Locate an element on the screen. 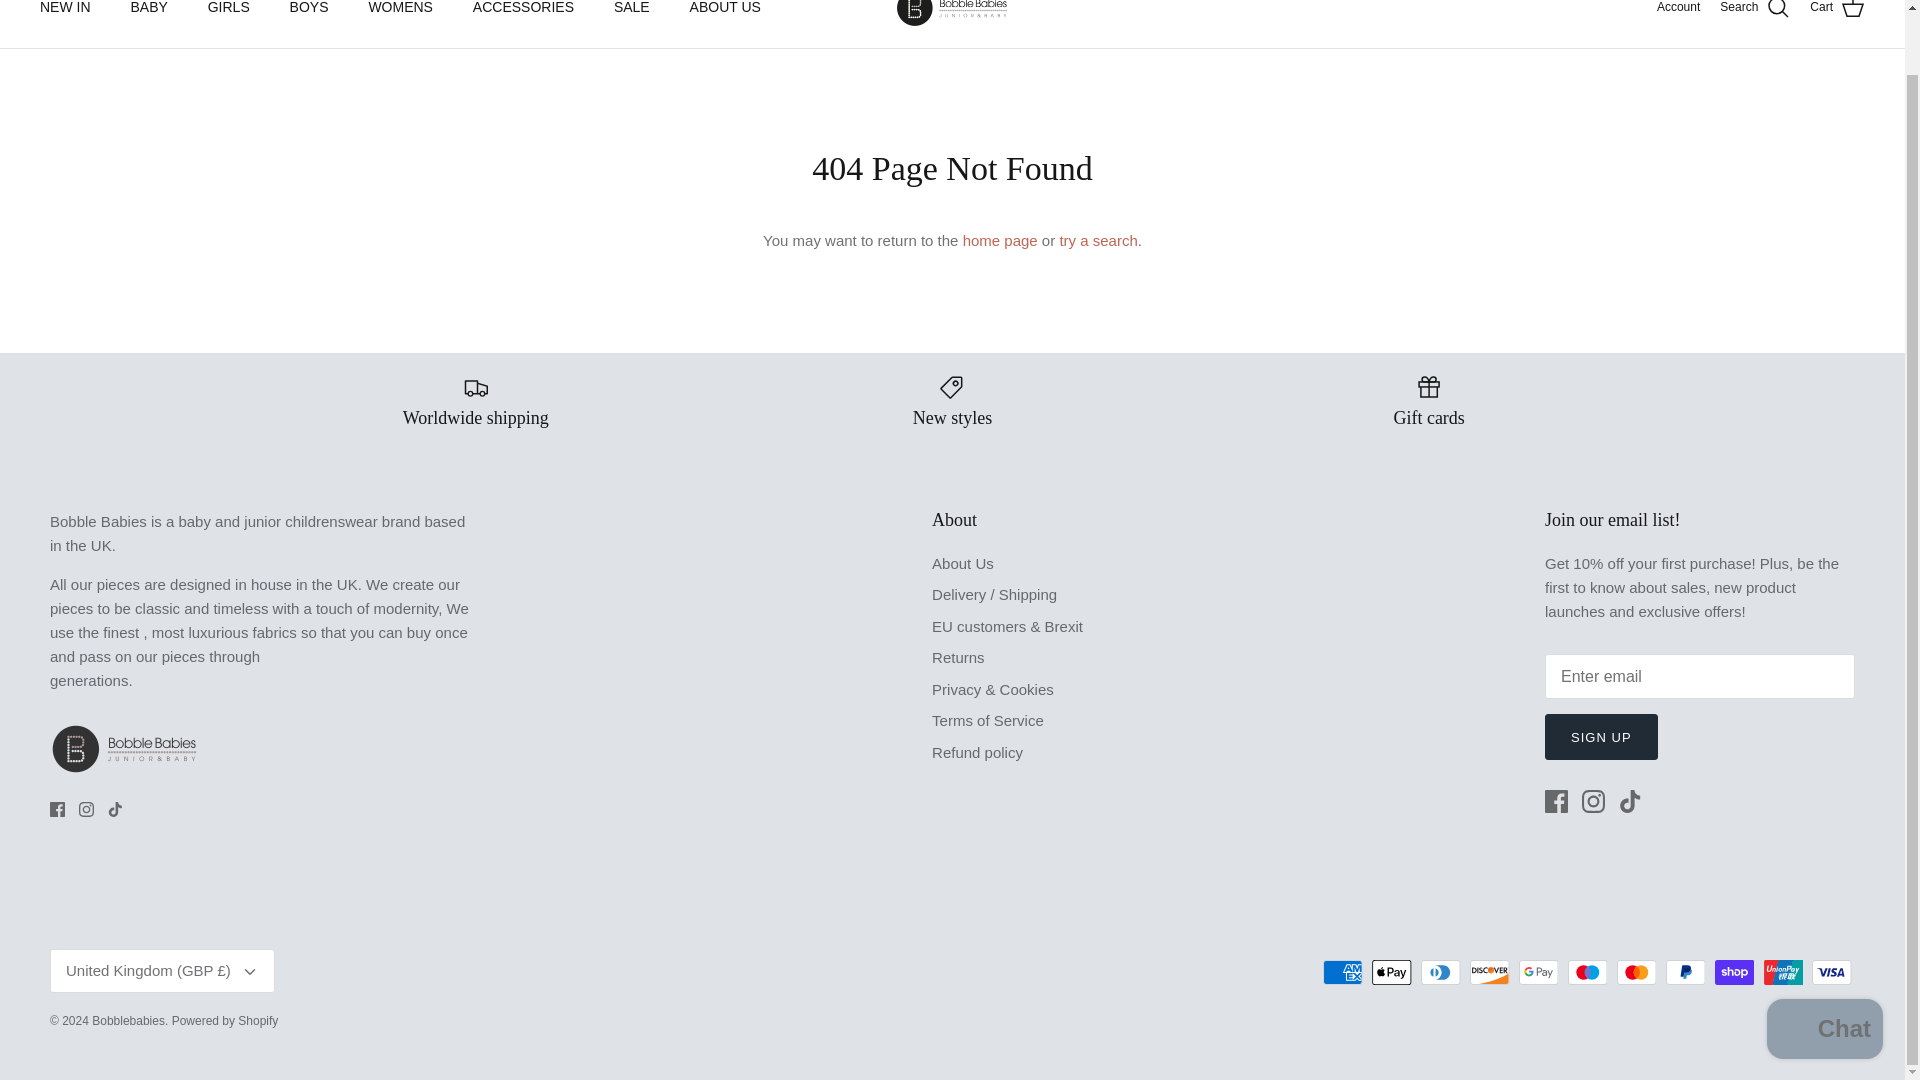  Instagram is located at coordinates (1594, 801).